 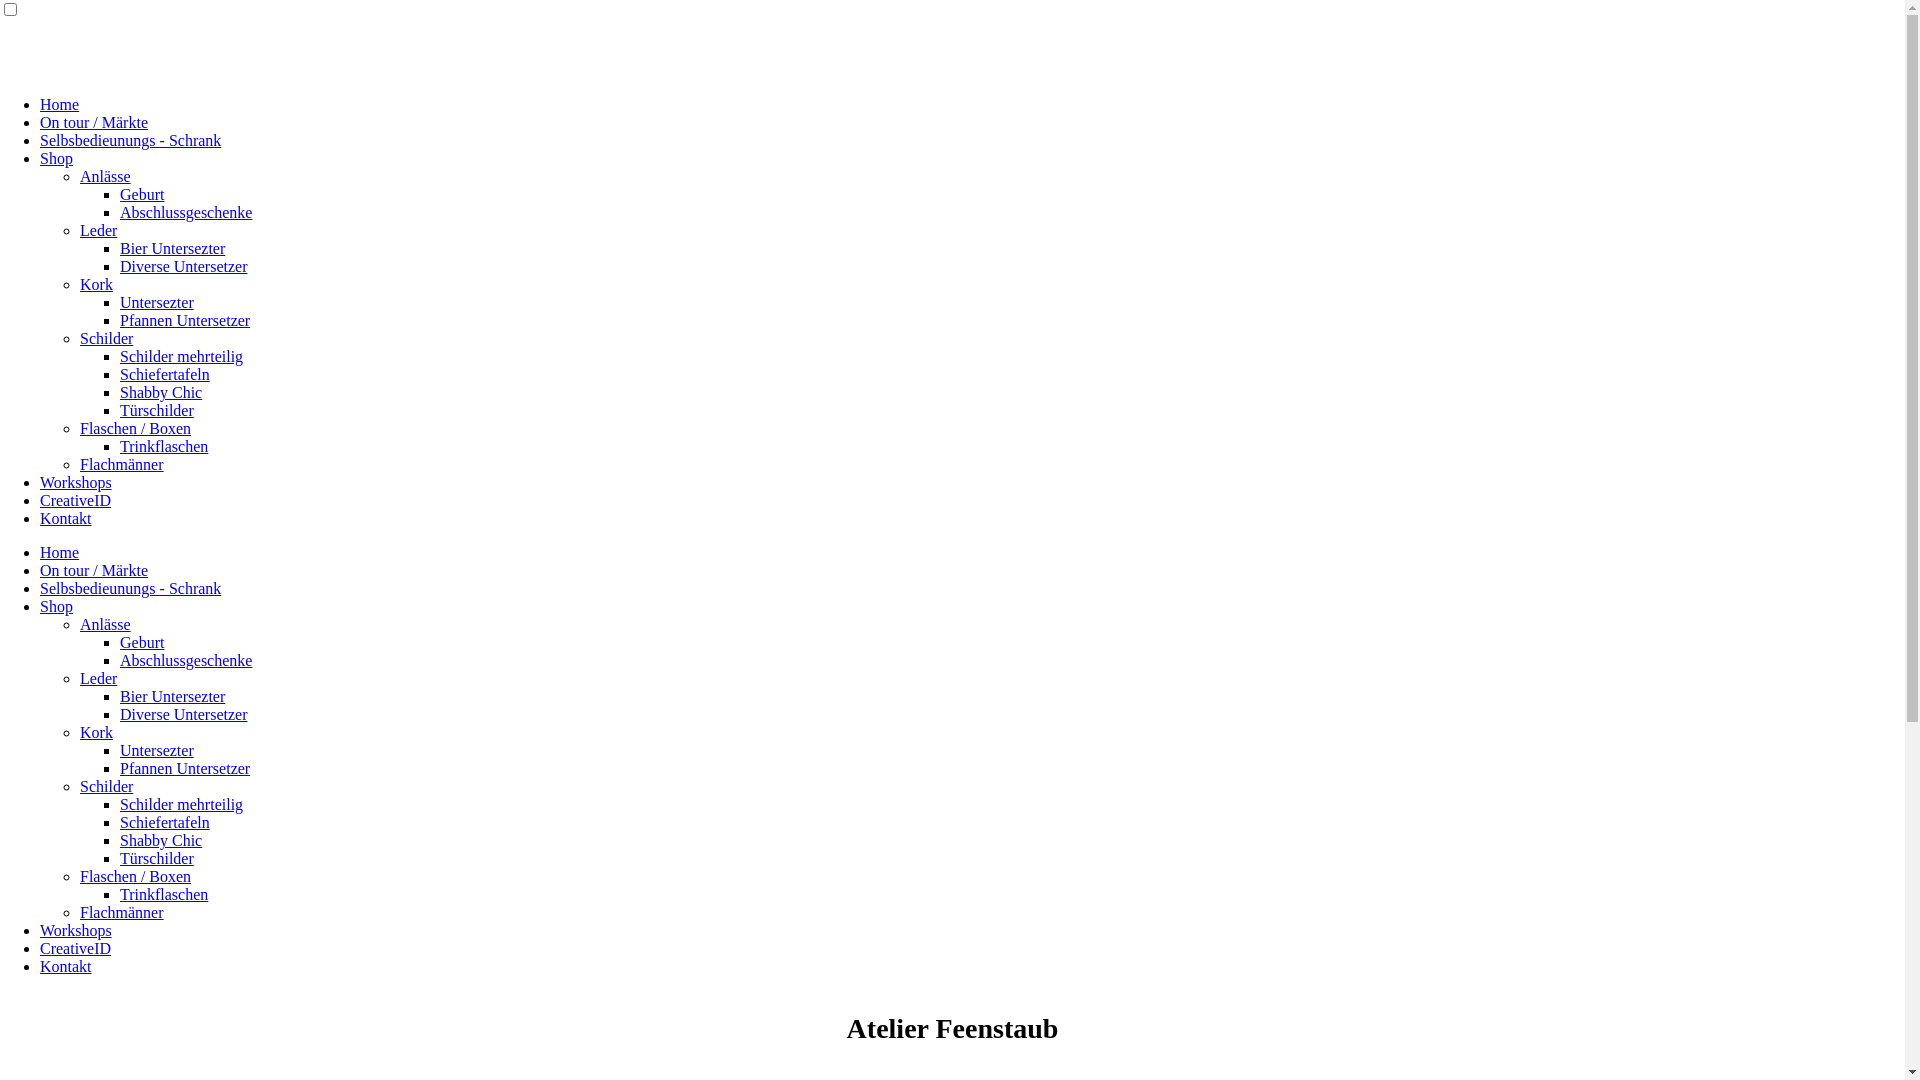 I want to click on Kork, so click(x=96, y=732).